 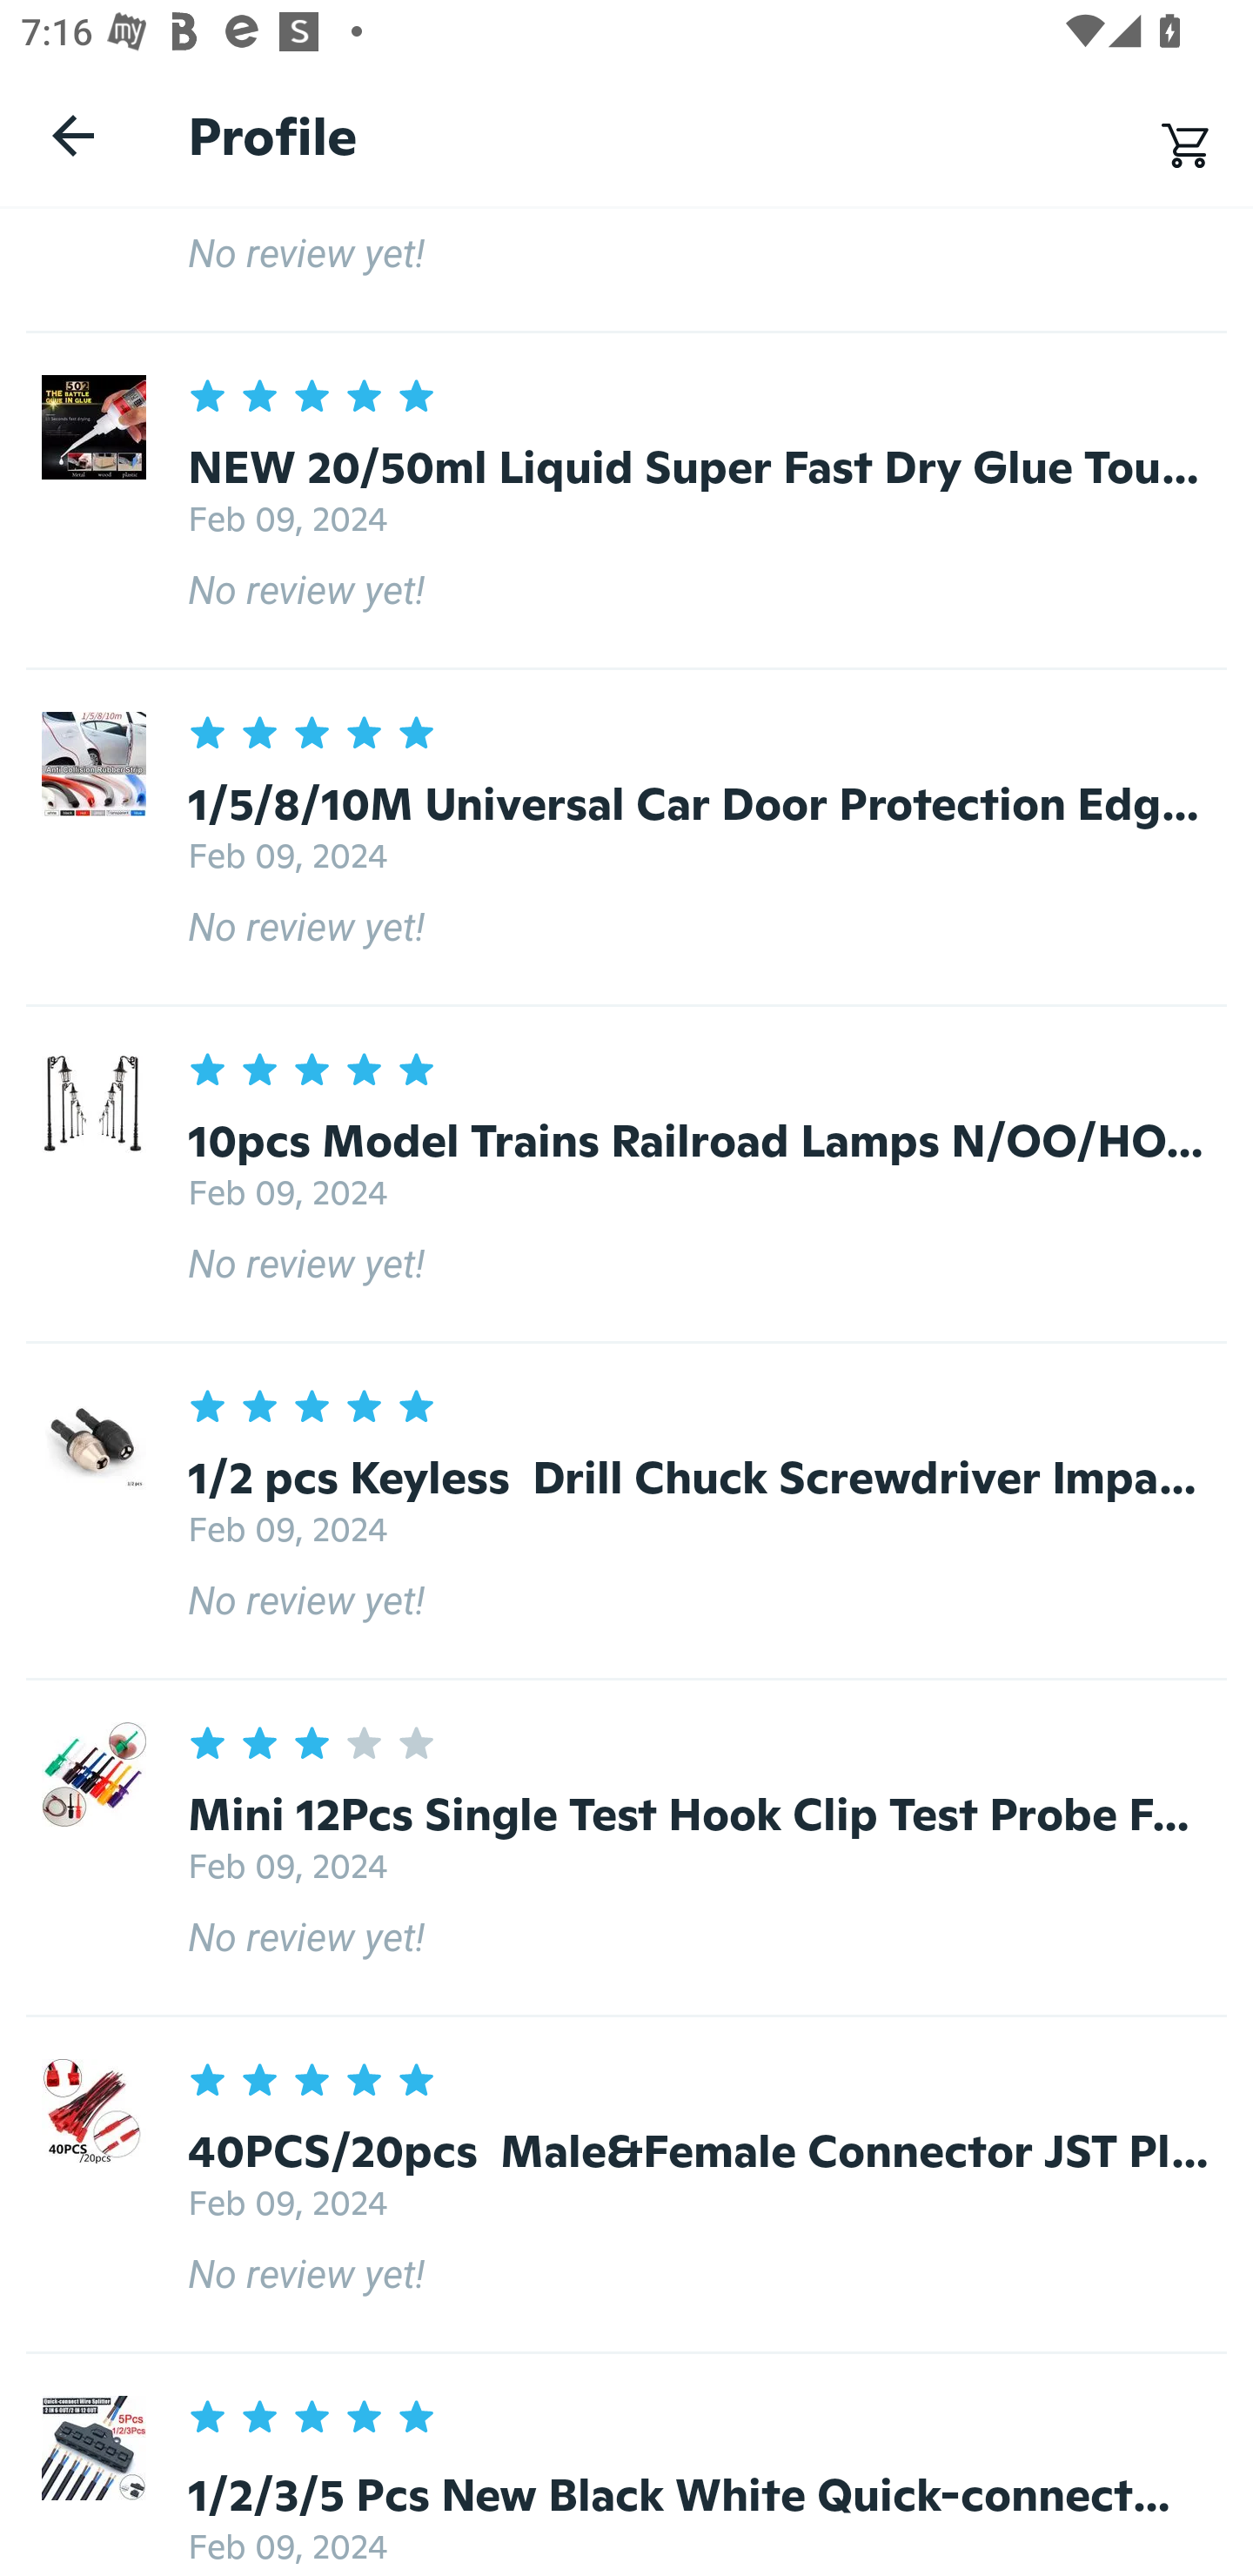 What do you see at coordinates (626, 270) in the screenshot?
I see `No review yet!` at bounding box center [626, 270].